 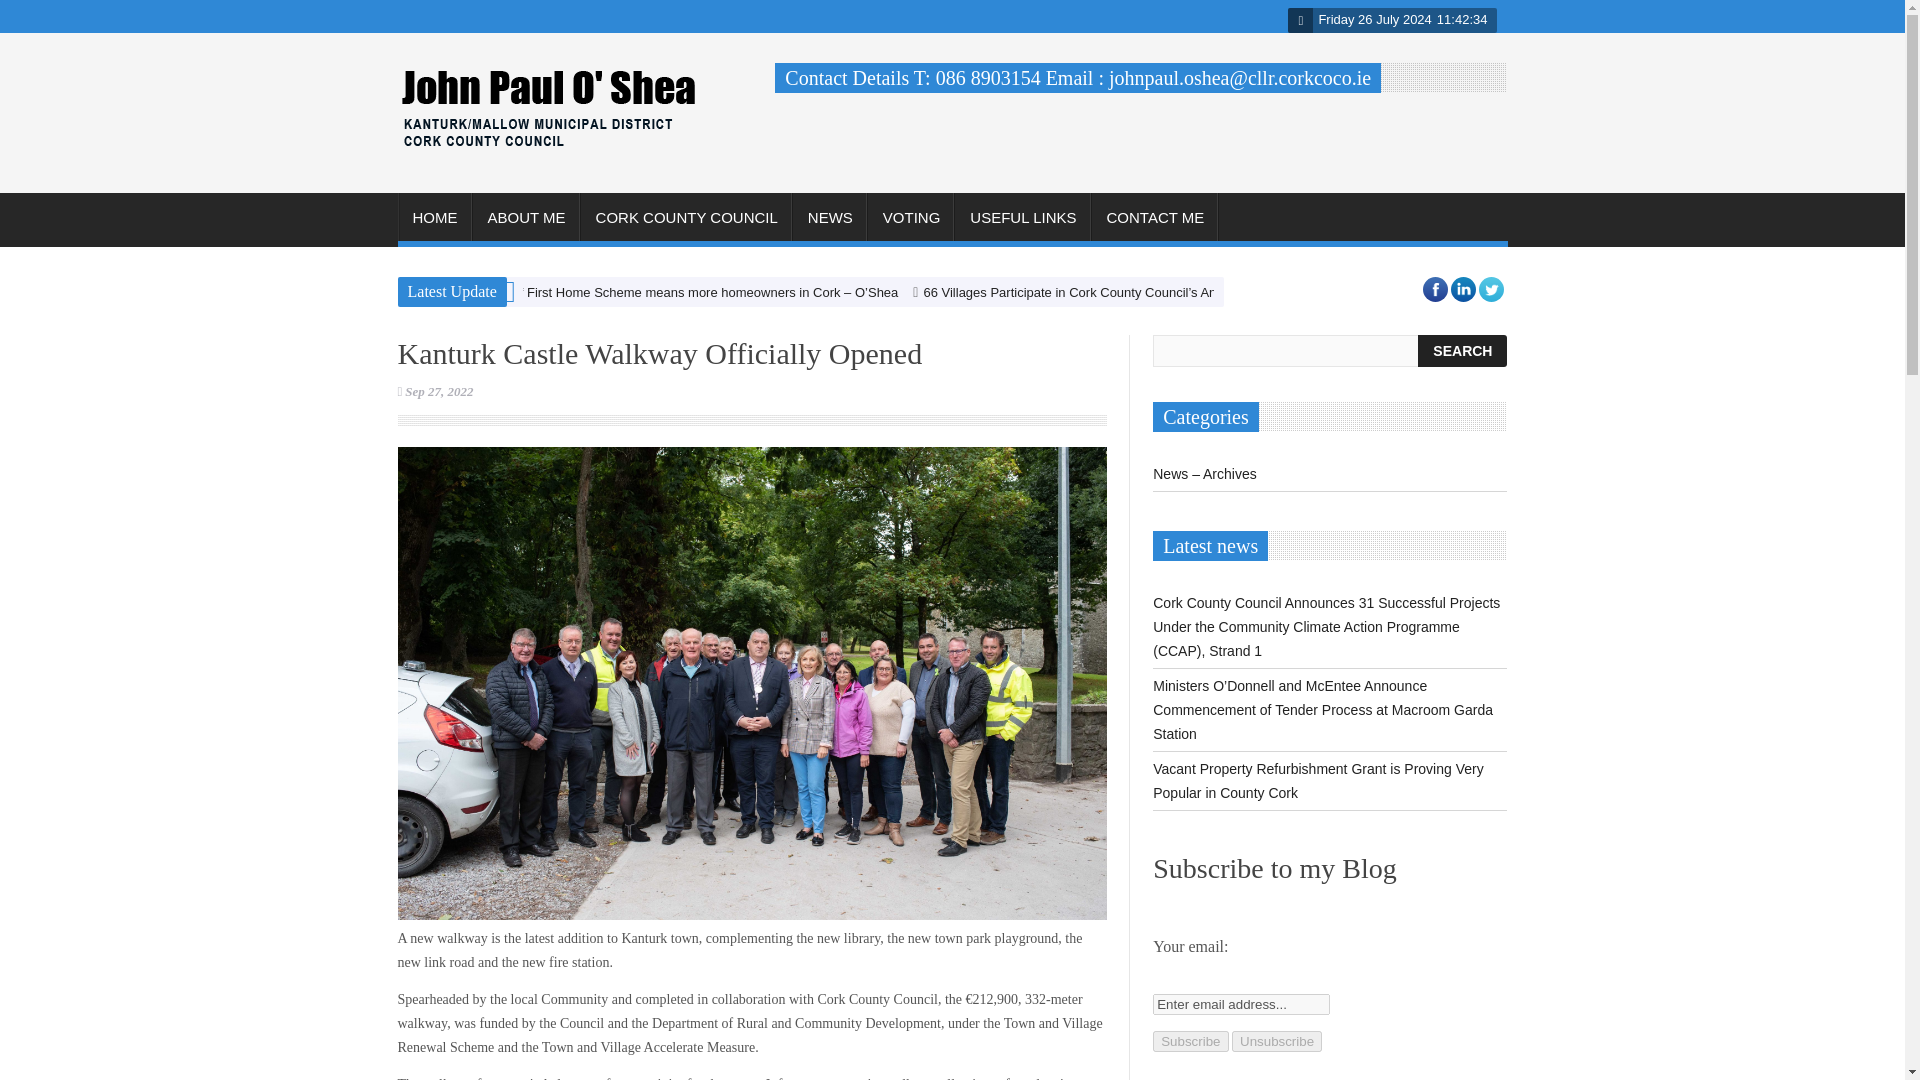 I want to click on VOTING, so click(x=912, y=218).